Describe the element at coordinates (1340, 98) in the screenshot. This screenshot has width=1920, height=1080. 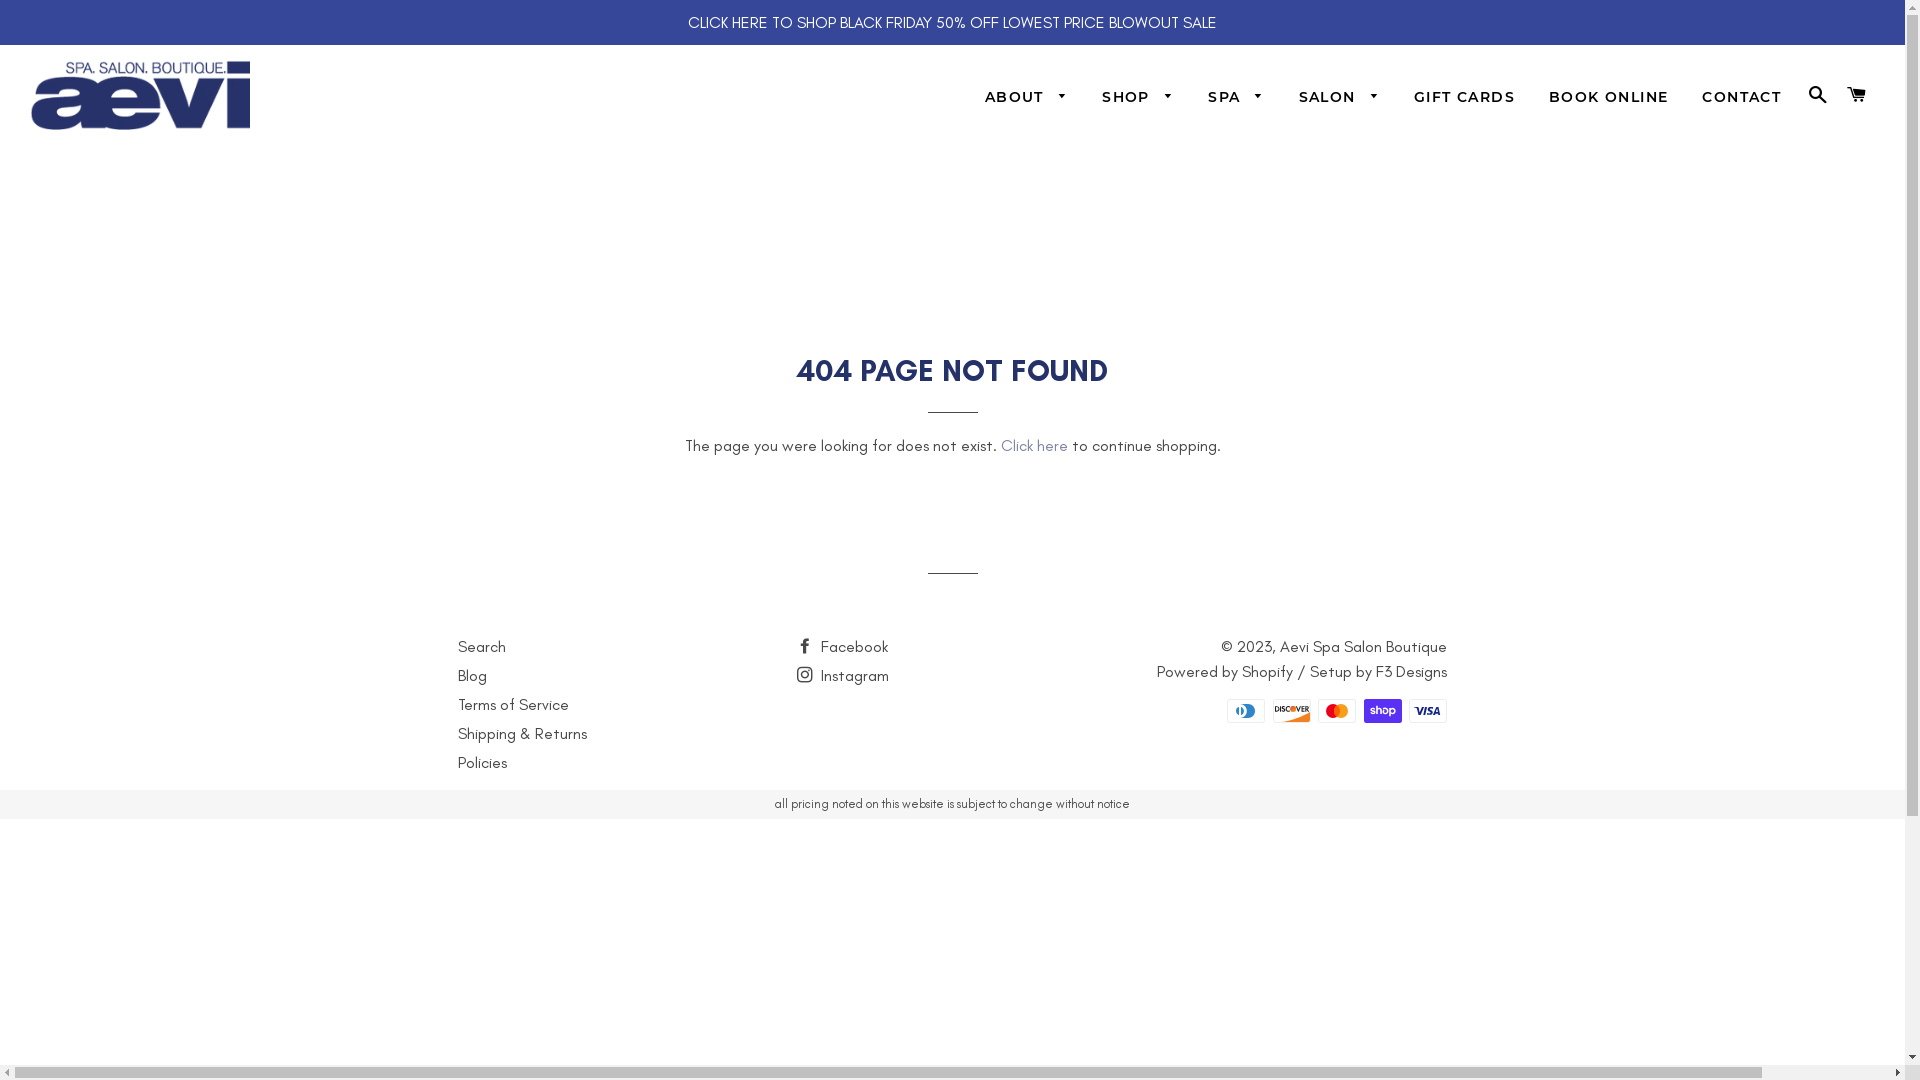
I see `SALON` at that location.